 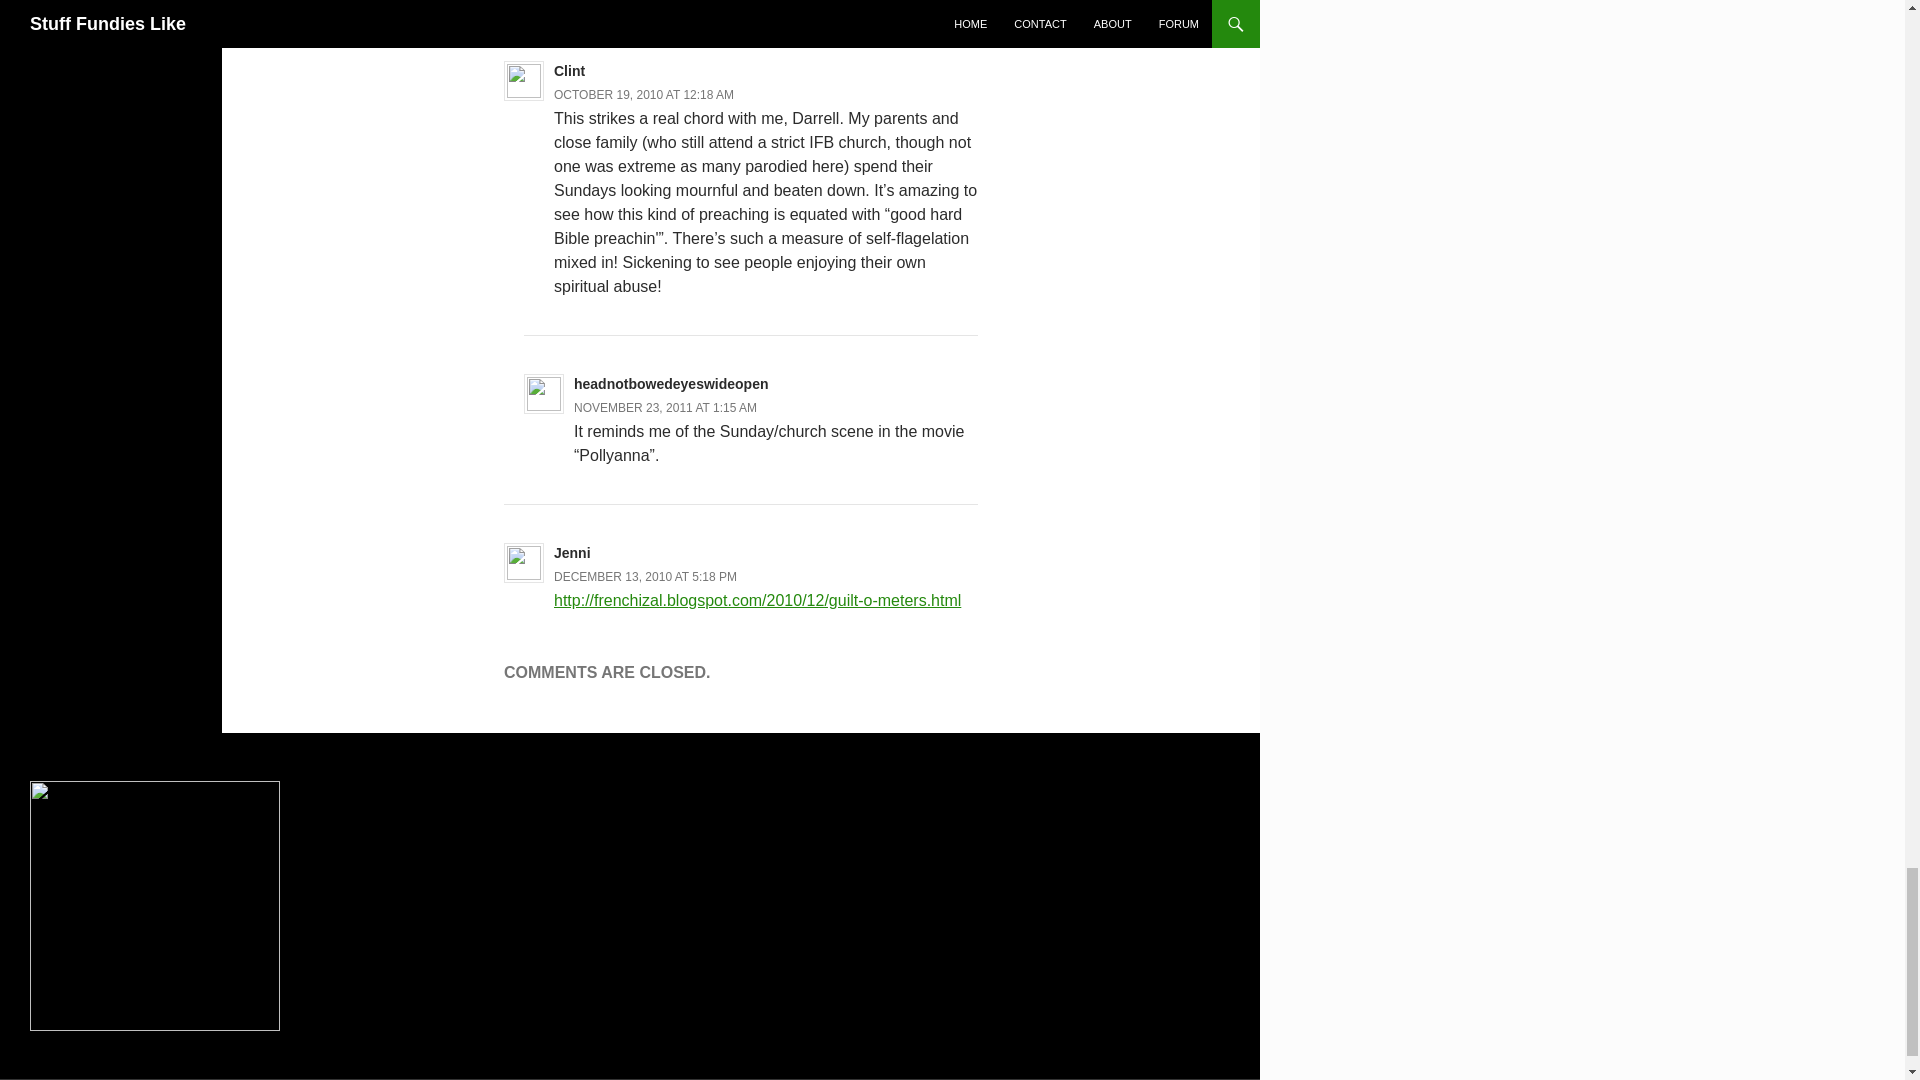 What do you see at coordinates (644, 94) in the screenshot?
I see `OCTOBER 19, 2010 AT 12:18 AM` at bounding box center [644, 94].